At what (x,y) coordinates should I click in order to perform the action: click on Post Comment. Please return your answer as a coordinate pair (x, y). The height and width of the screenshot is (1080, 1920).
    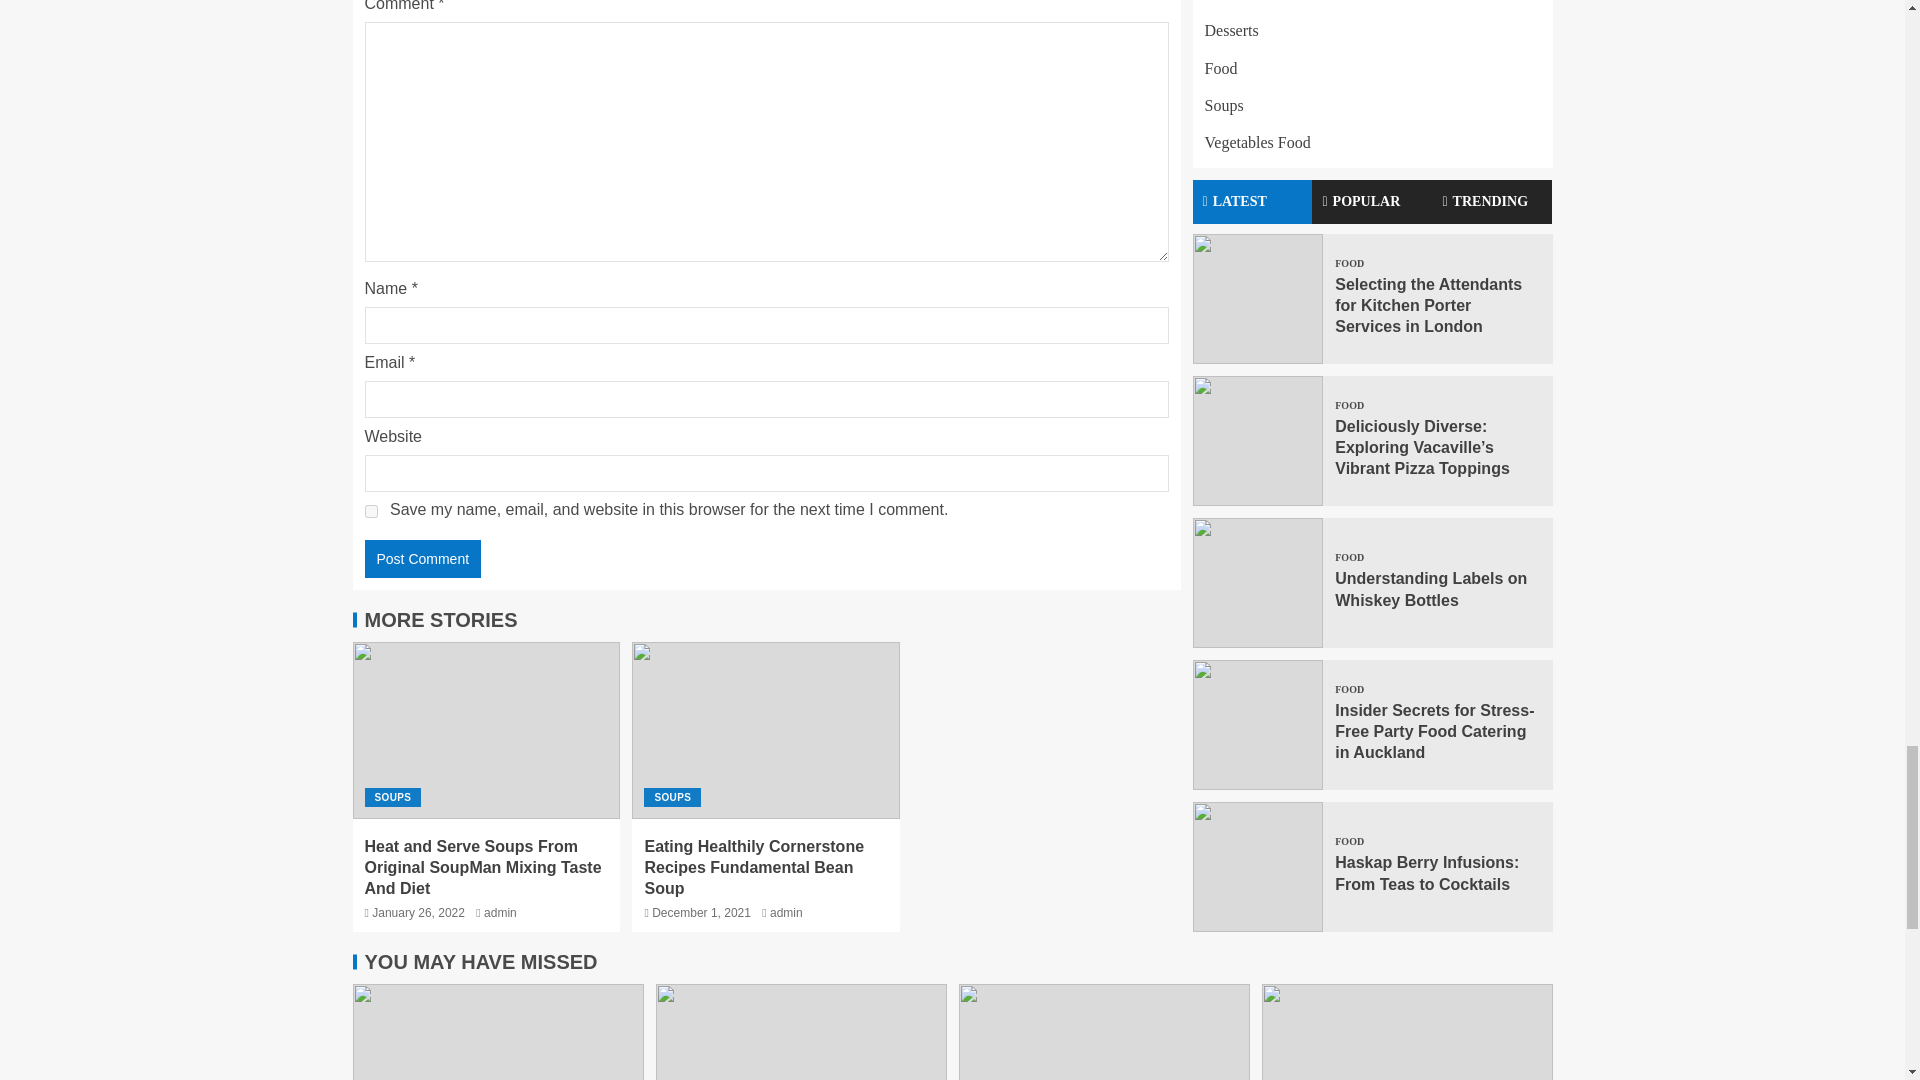
    Looking at the image, I should click on (422, 558).